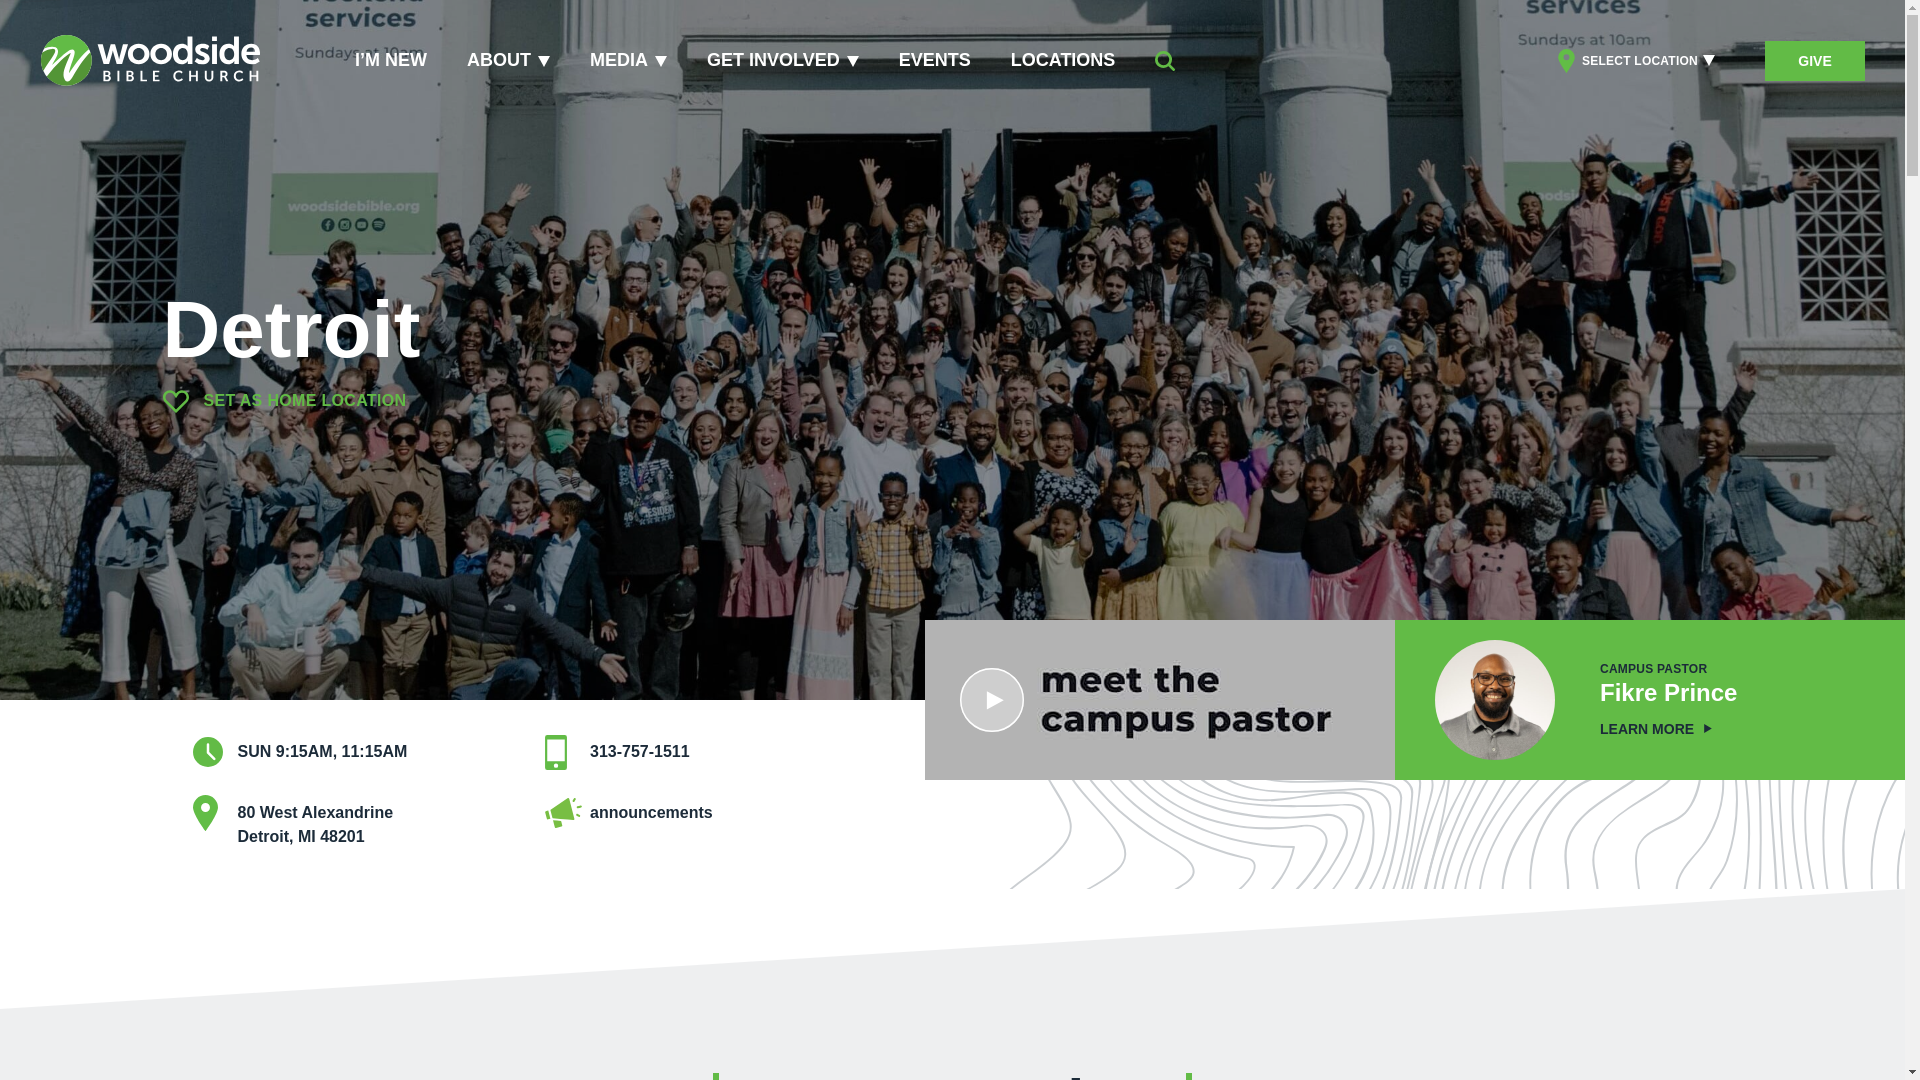  Describe the element at coordinates (1656, 728) in the screenshot. I see `LEARN MORE` at that location.